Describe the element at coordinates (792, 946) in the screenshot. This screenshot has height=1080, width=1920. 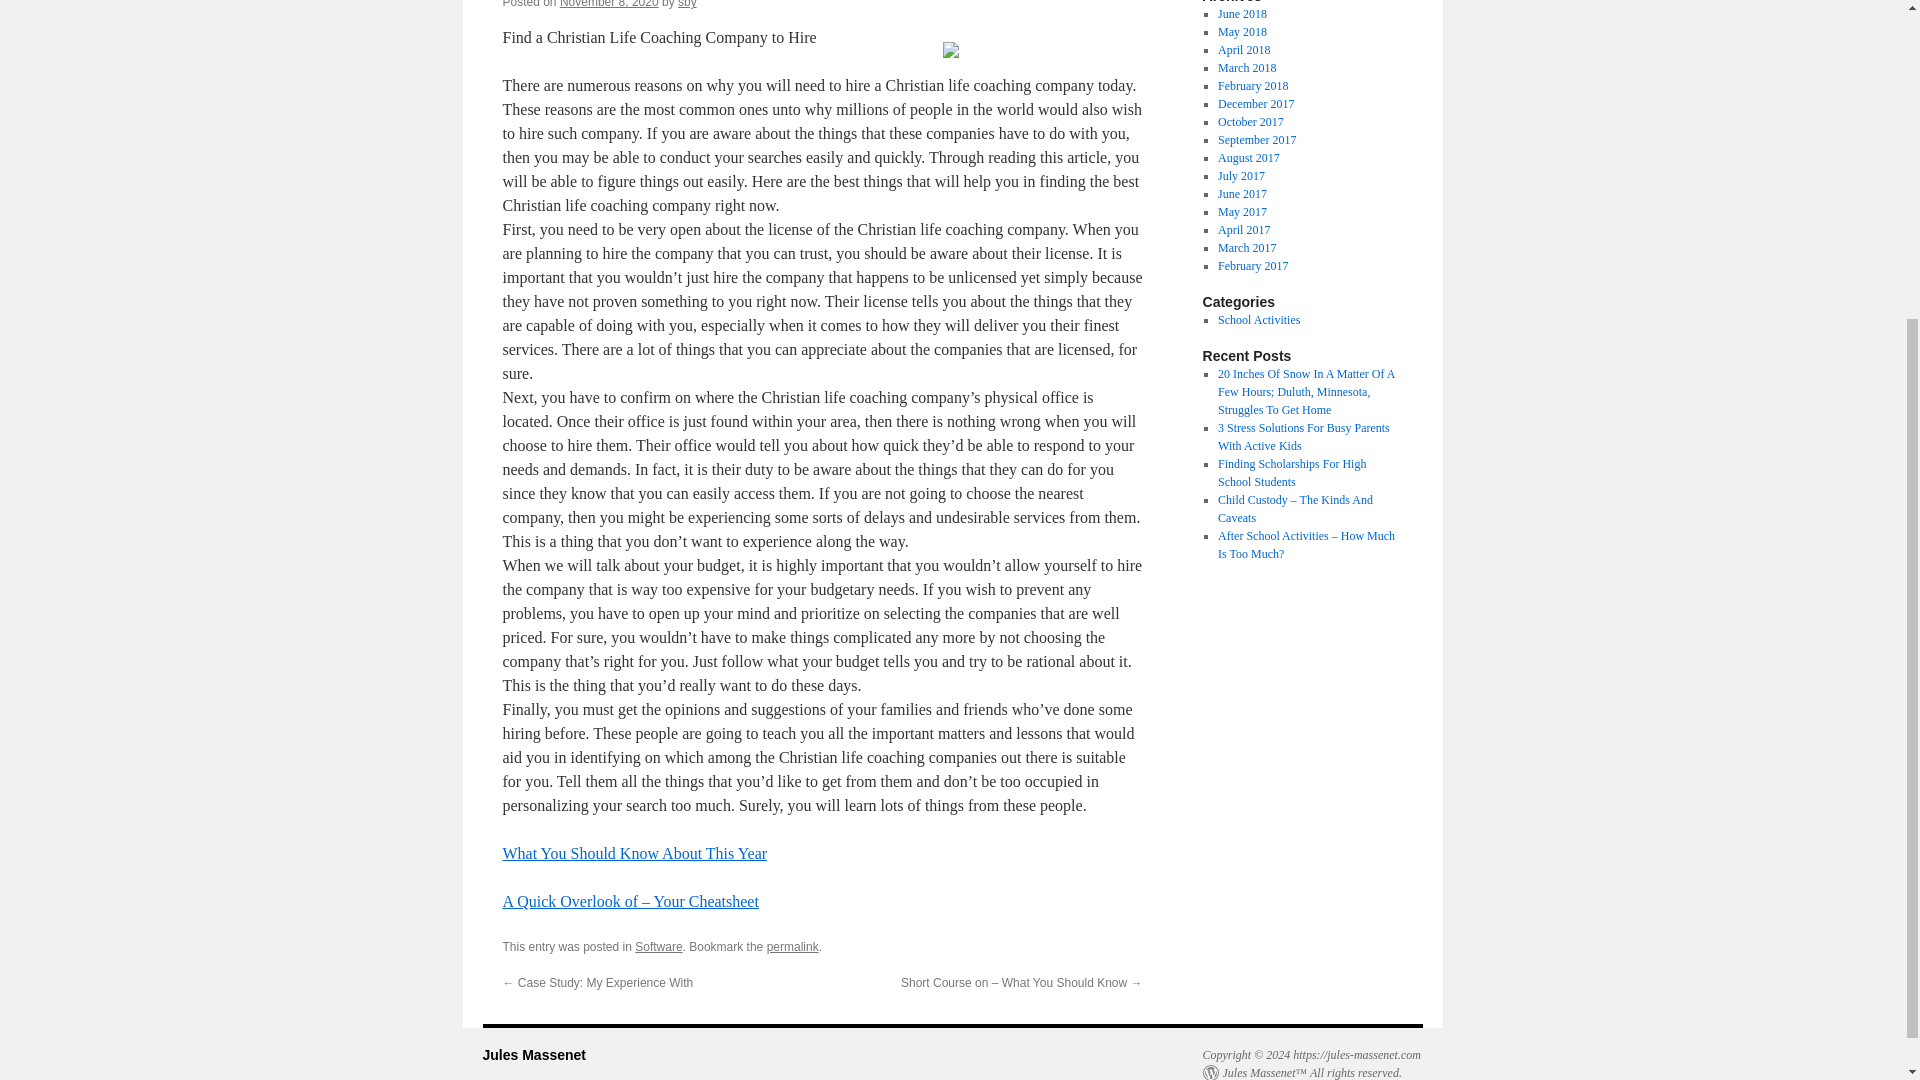
I see `Permalink to Tips for The Average Joe` at that location.